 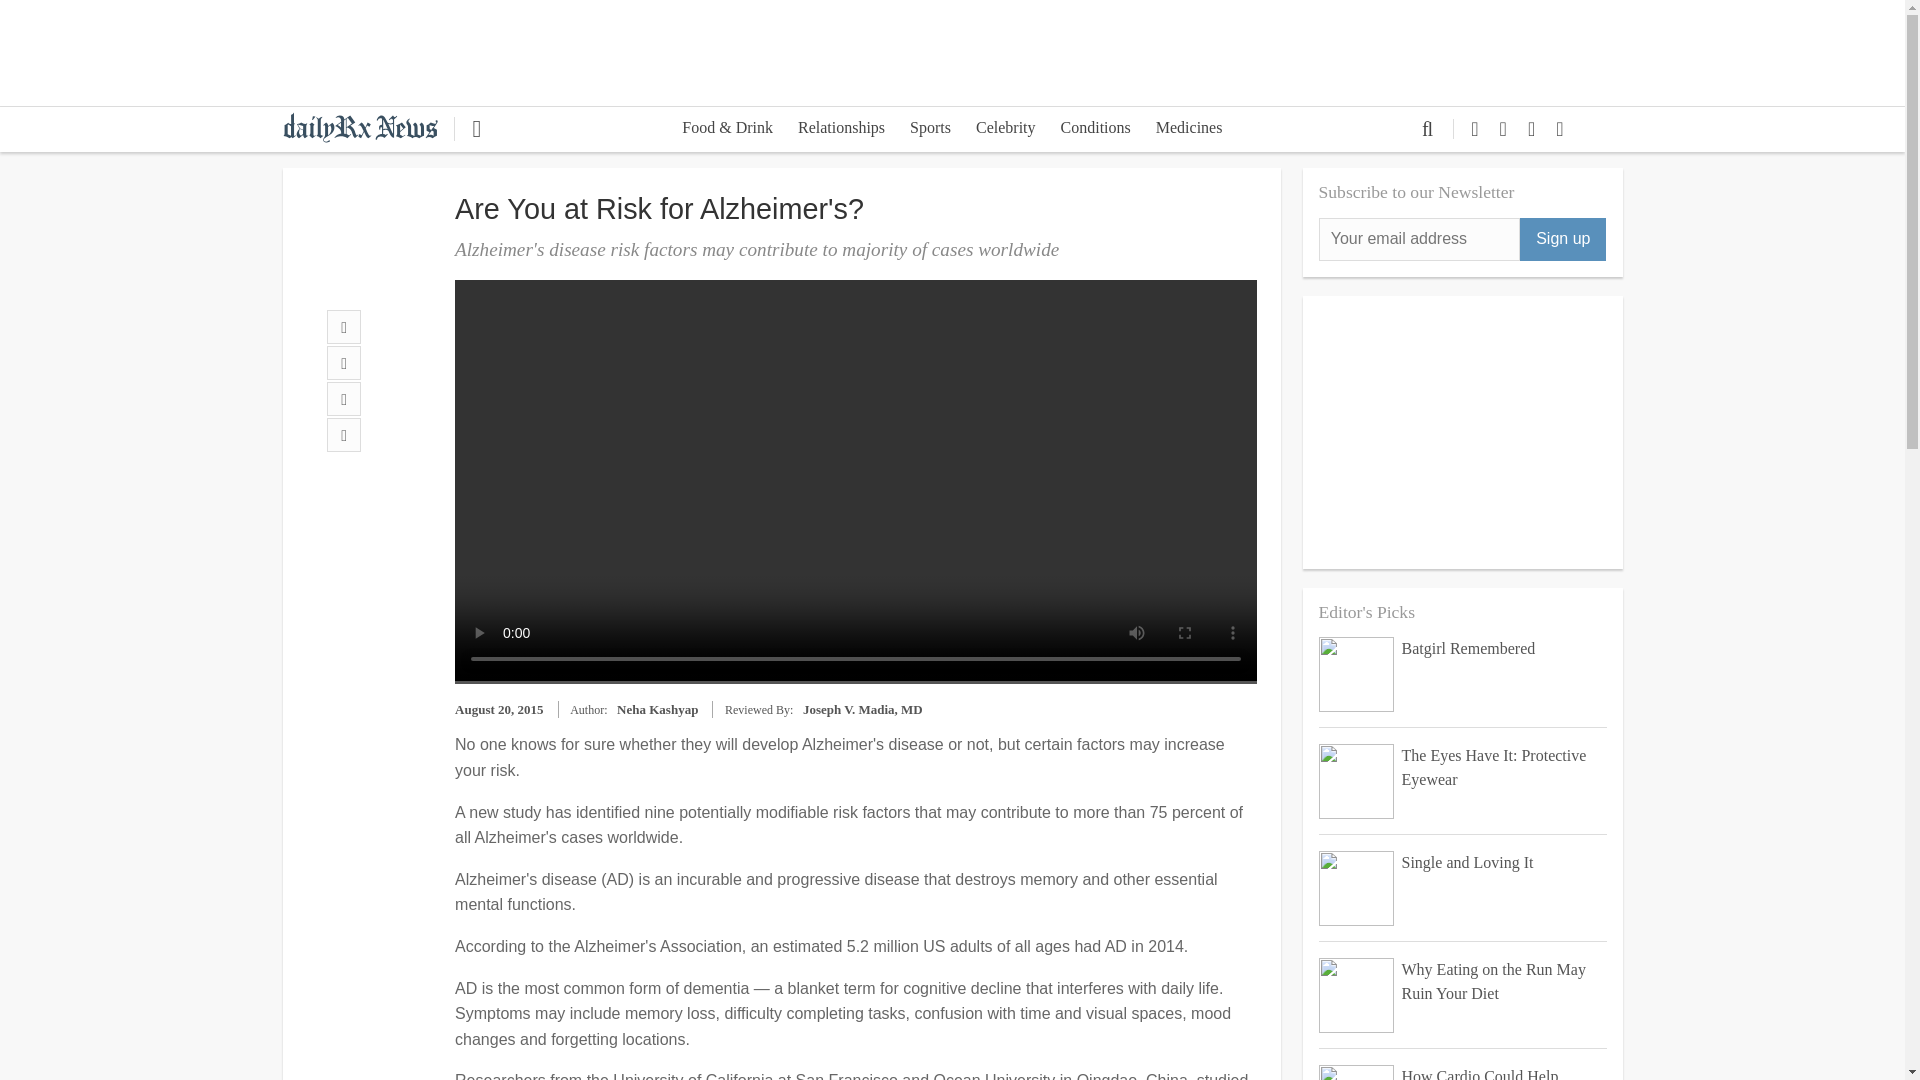 What do you see at coordinates (657, 710) in the screenshot?
I see `Neha Kashyap` at bounding box center [657, 710].